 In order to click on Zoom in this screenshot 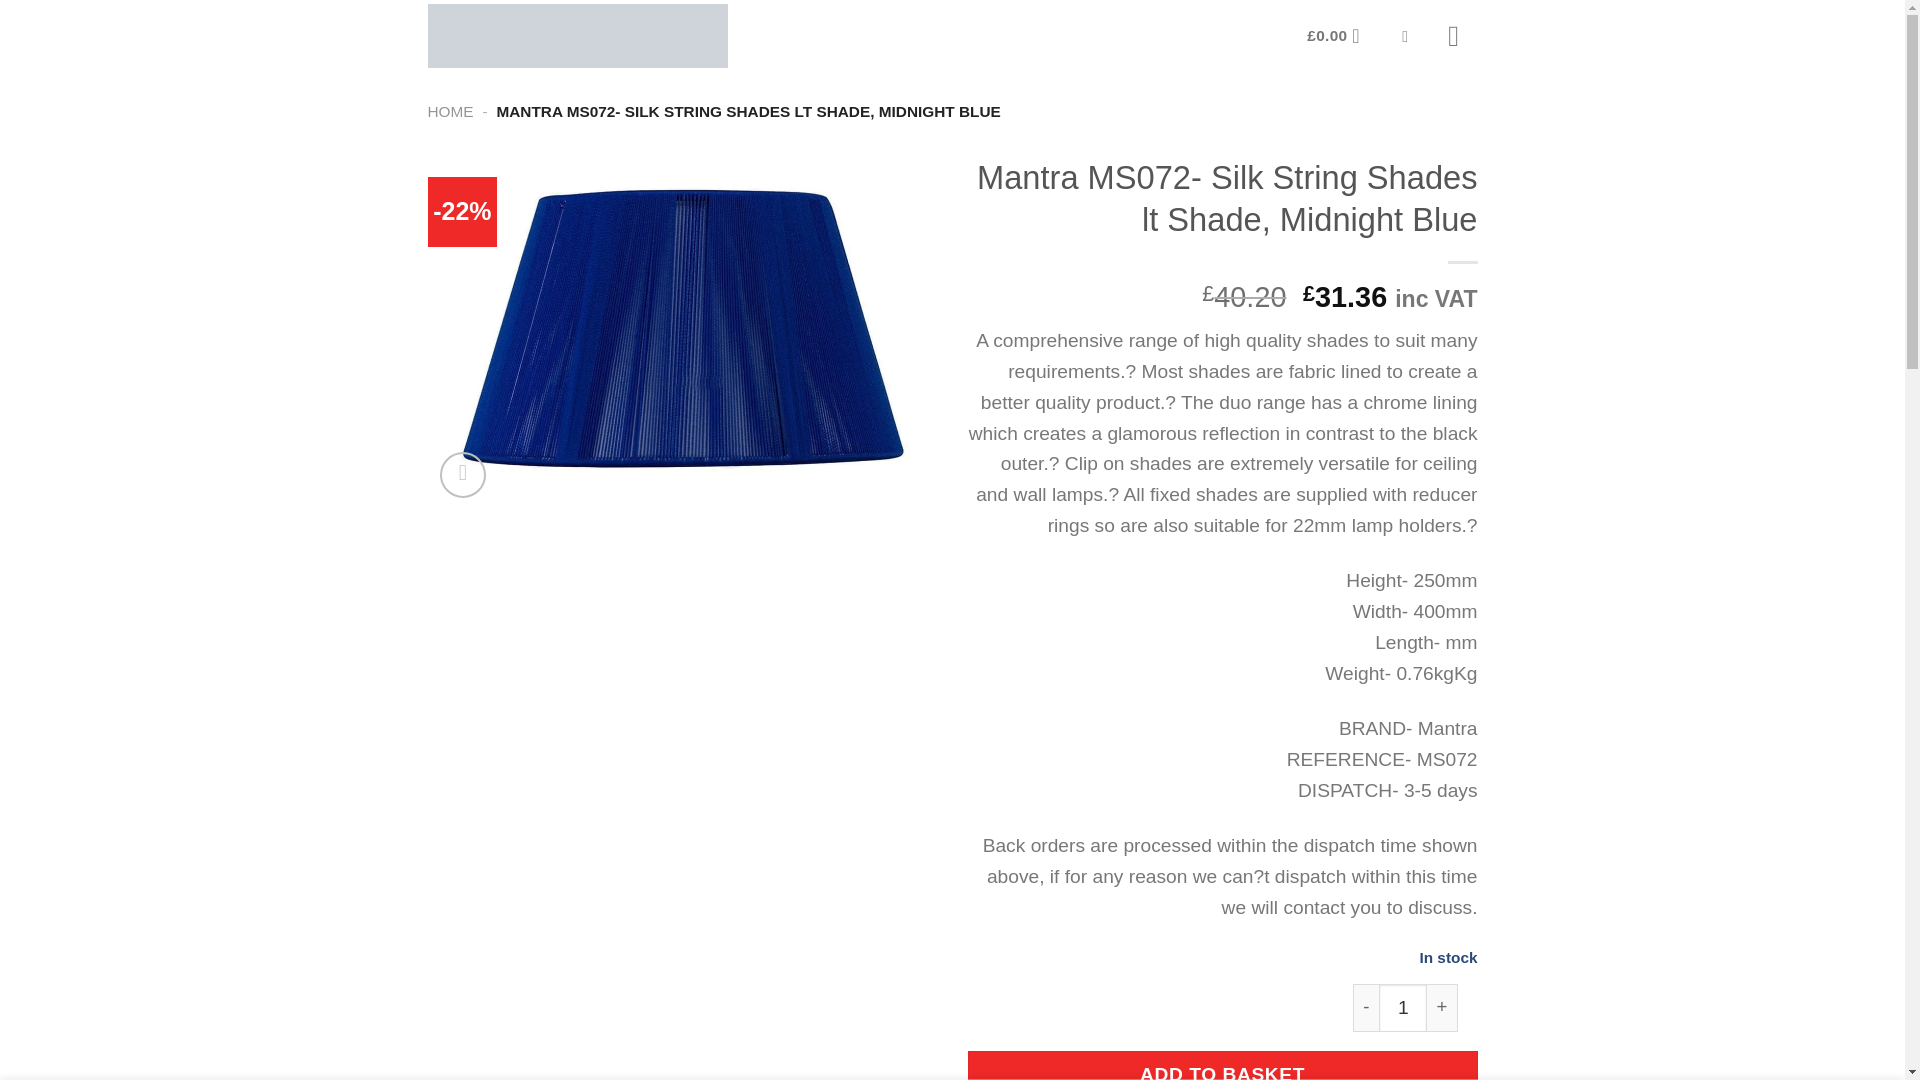, I will do `click(463, 475)`.